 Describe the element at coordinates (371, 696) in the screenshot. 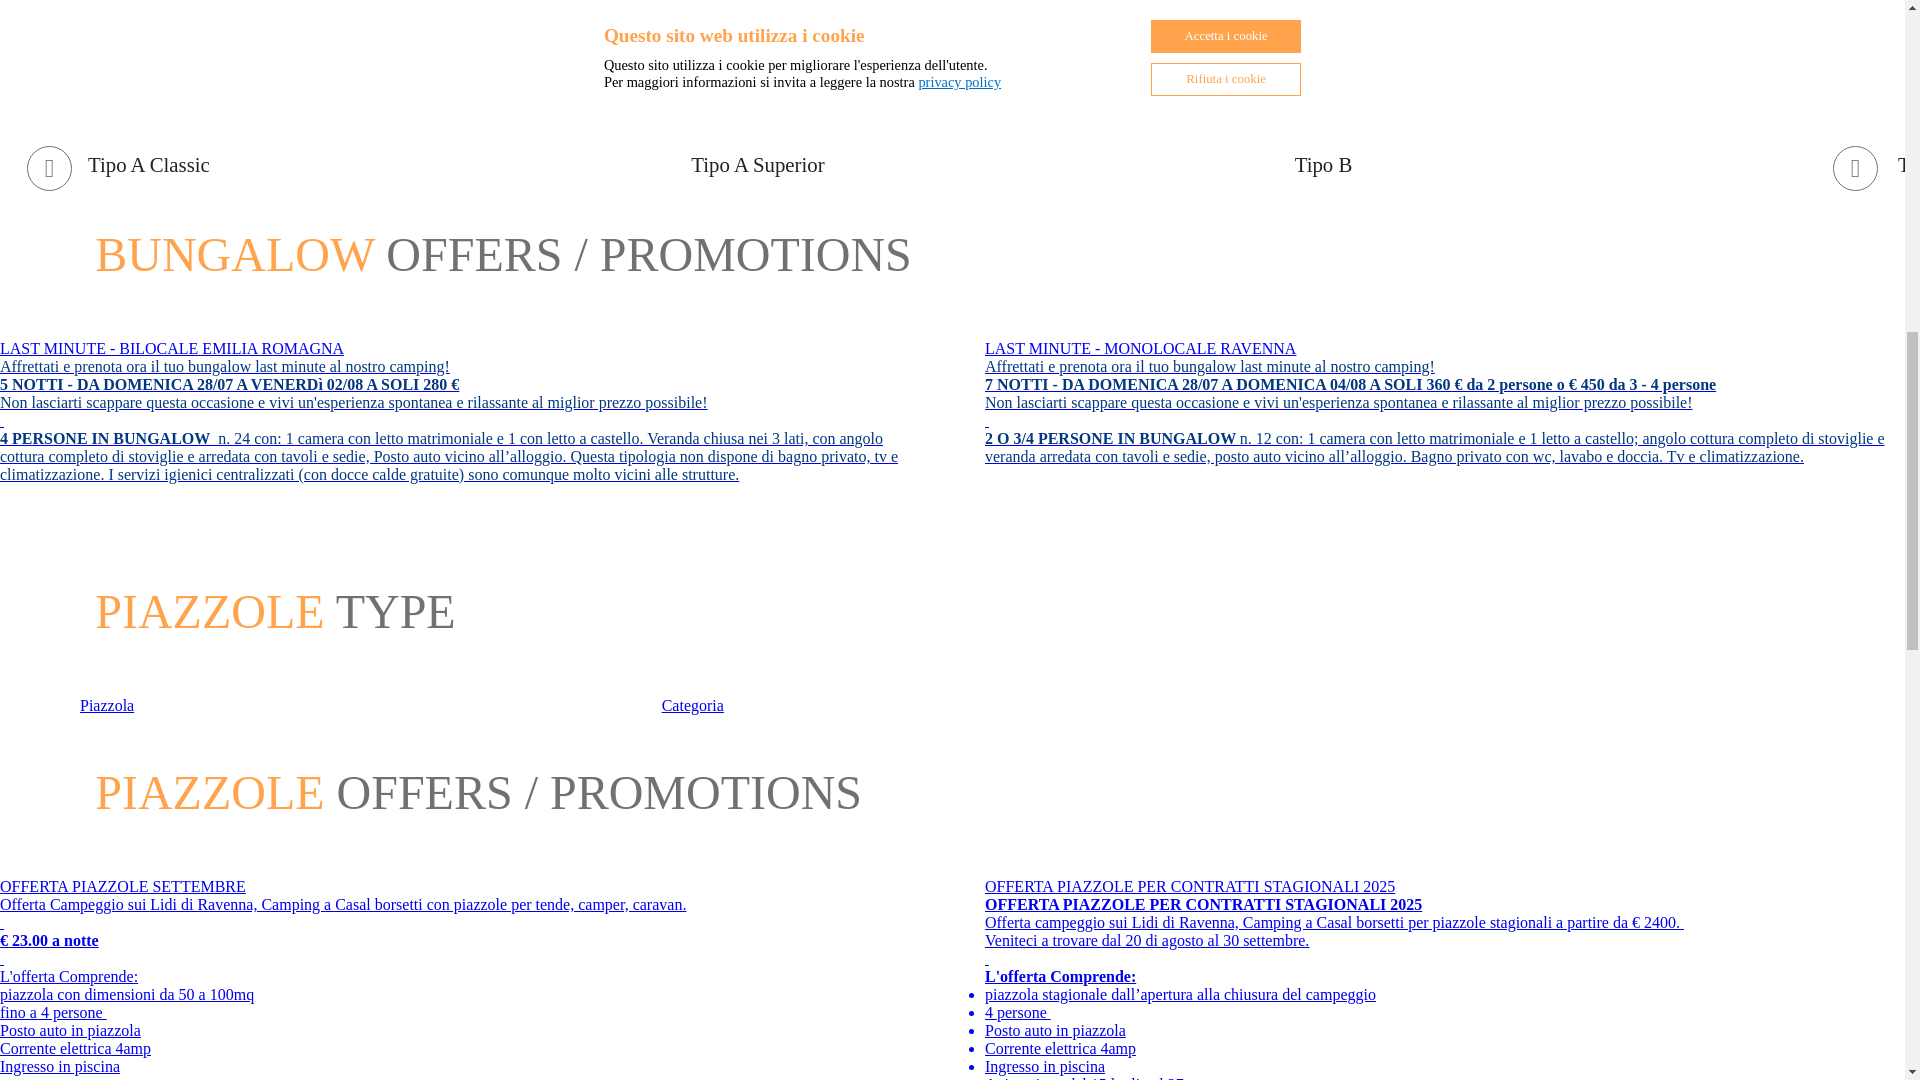

I see `Piazzola` at that location.